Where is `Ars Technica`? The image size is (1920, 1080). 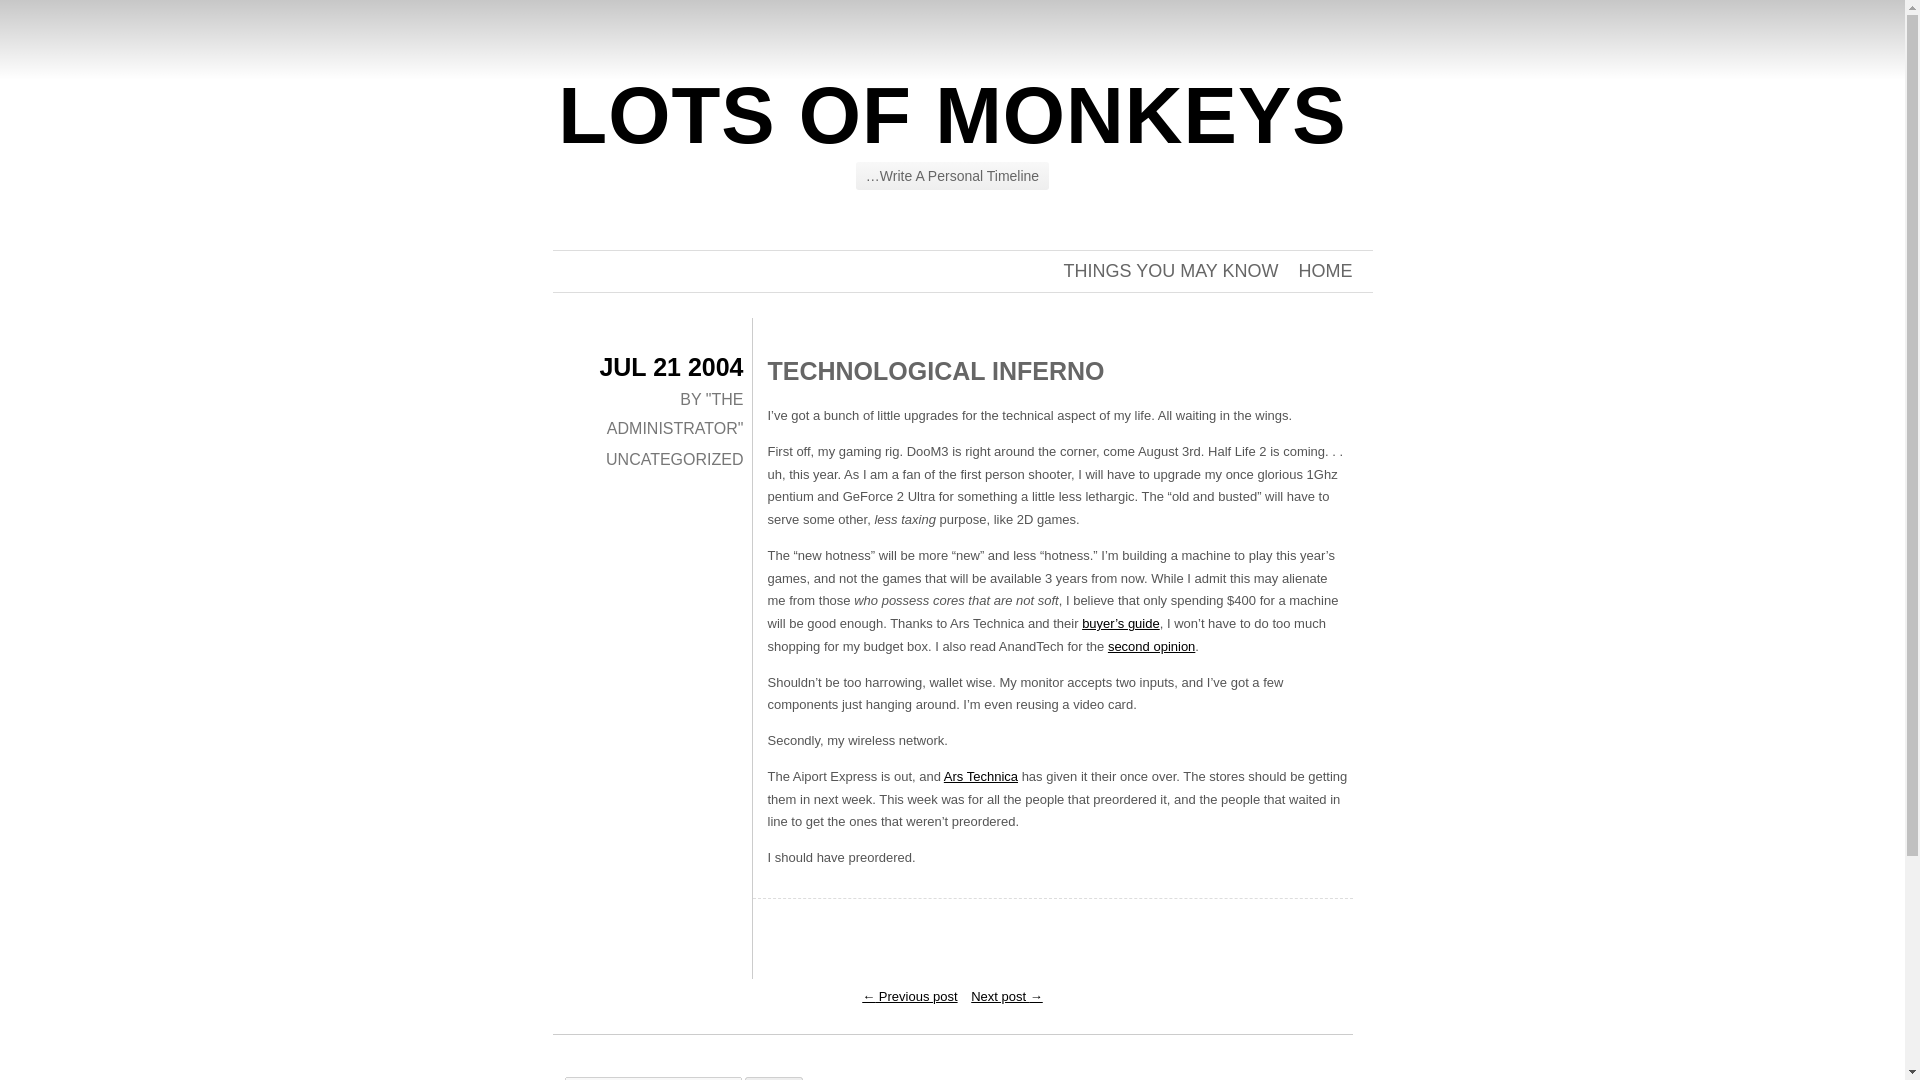
Ars Technica is located at coordinates (980, 776).